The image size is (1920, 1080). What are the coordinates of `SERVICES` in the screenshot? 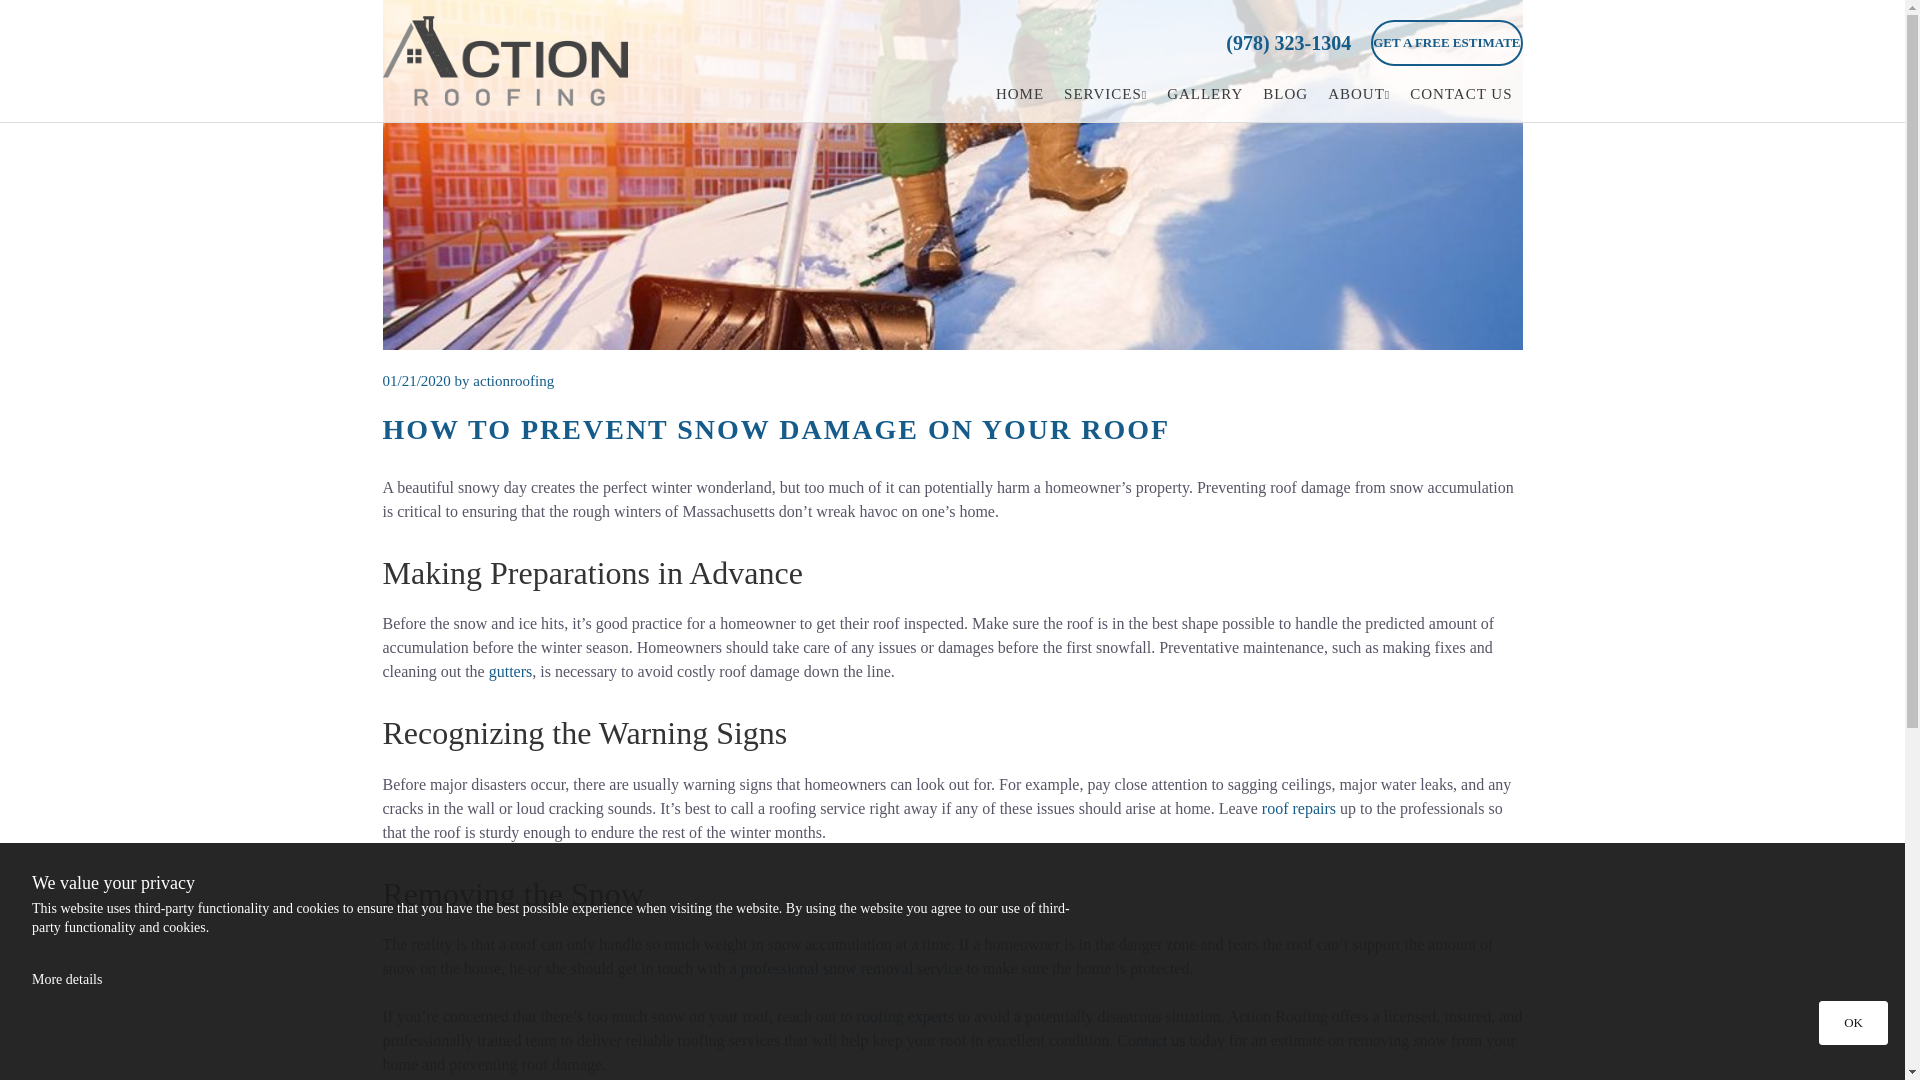 It's located at (1106, 94).